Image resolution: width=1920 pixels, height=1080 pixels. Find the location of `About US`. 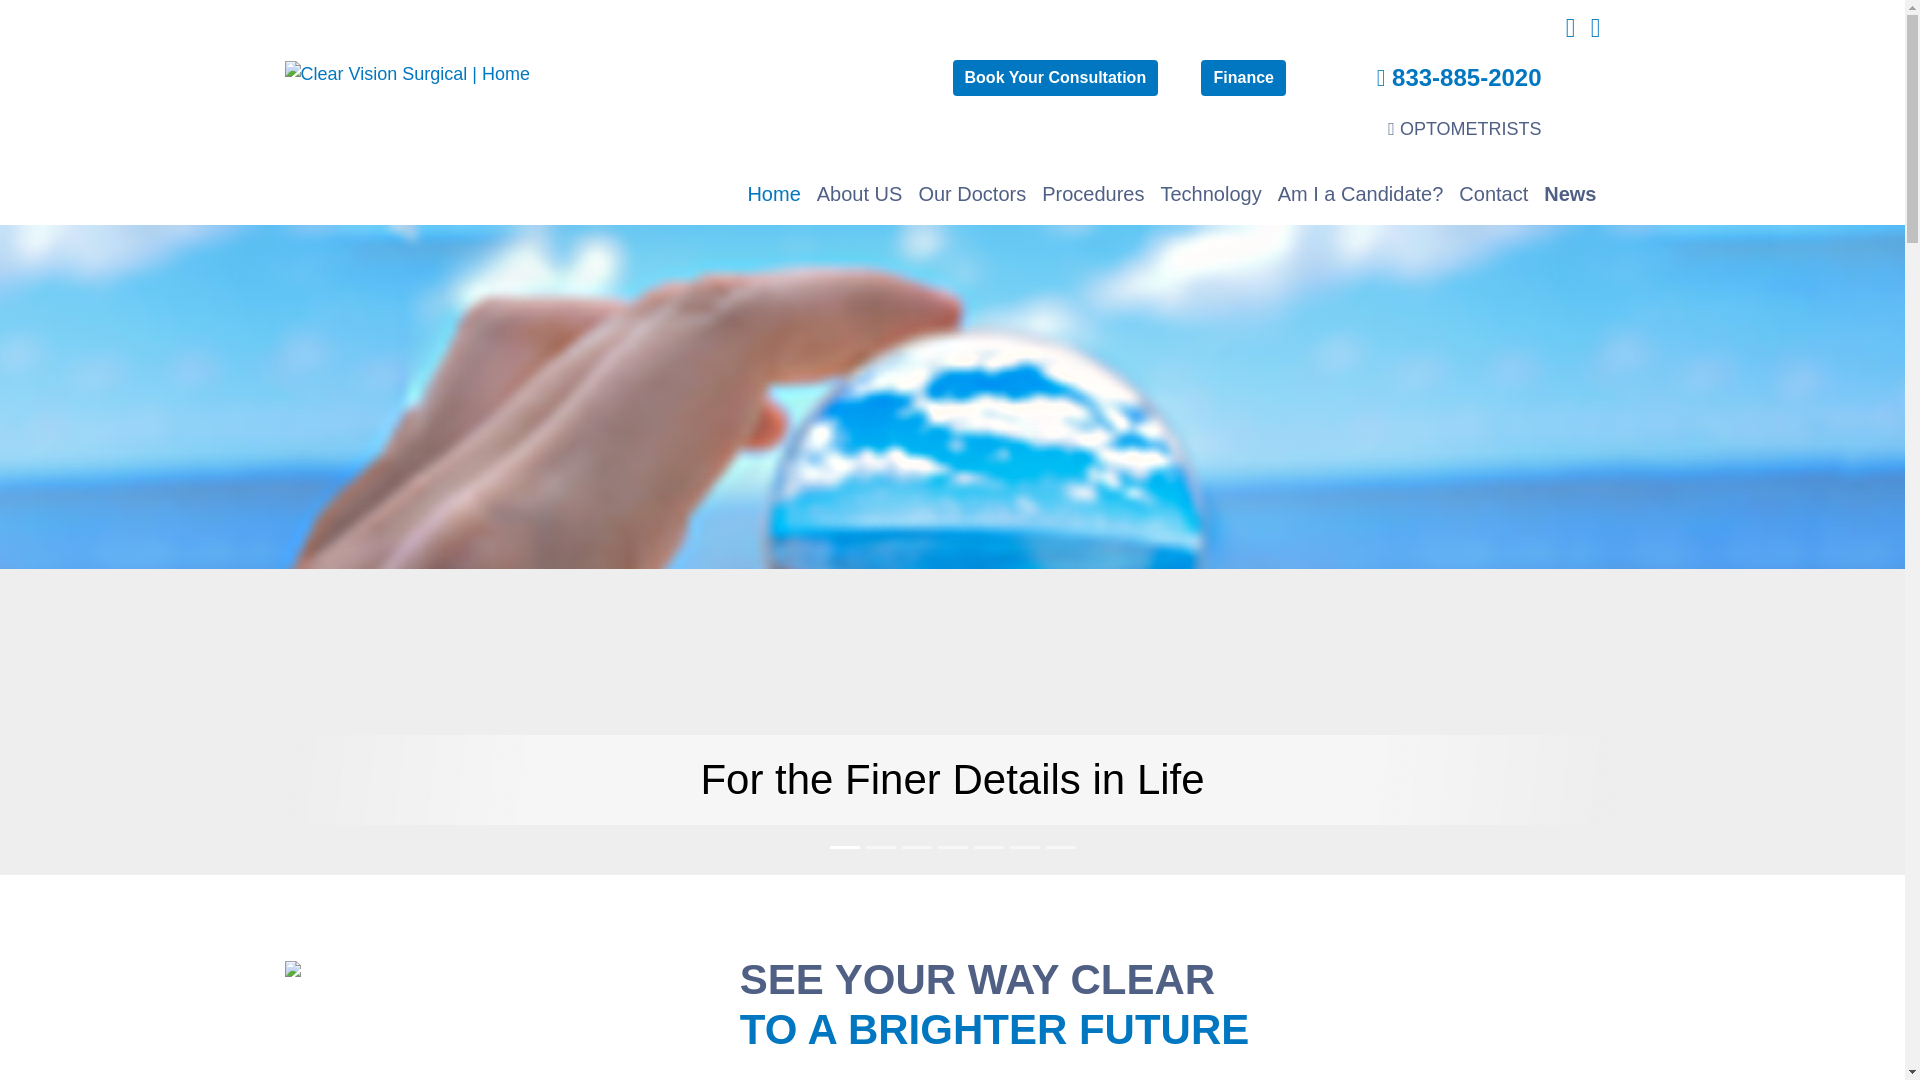

About US is located at coordinates (859, 194).